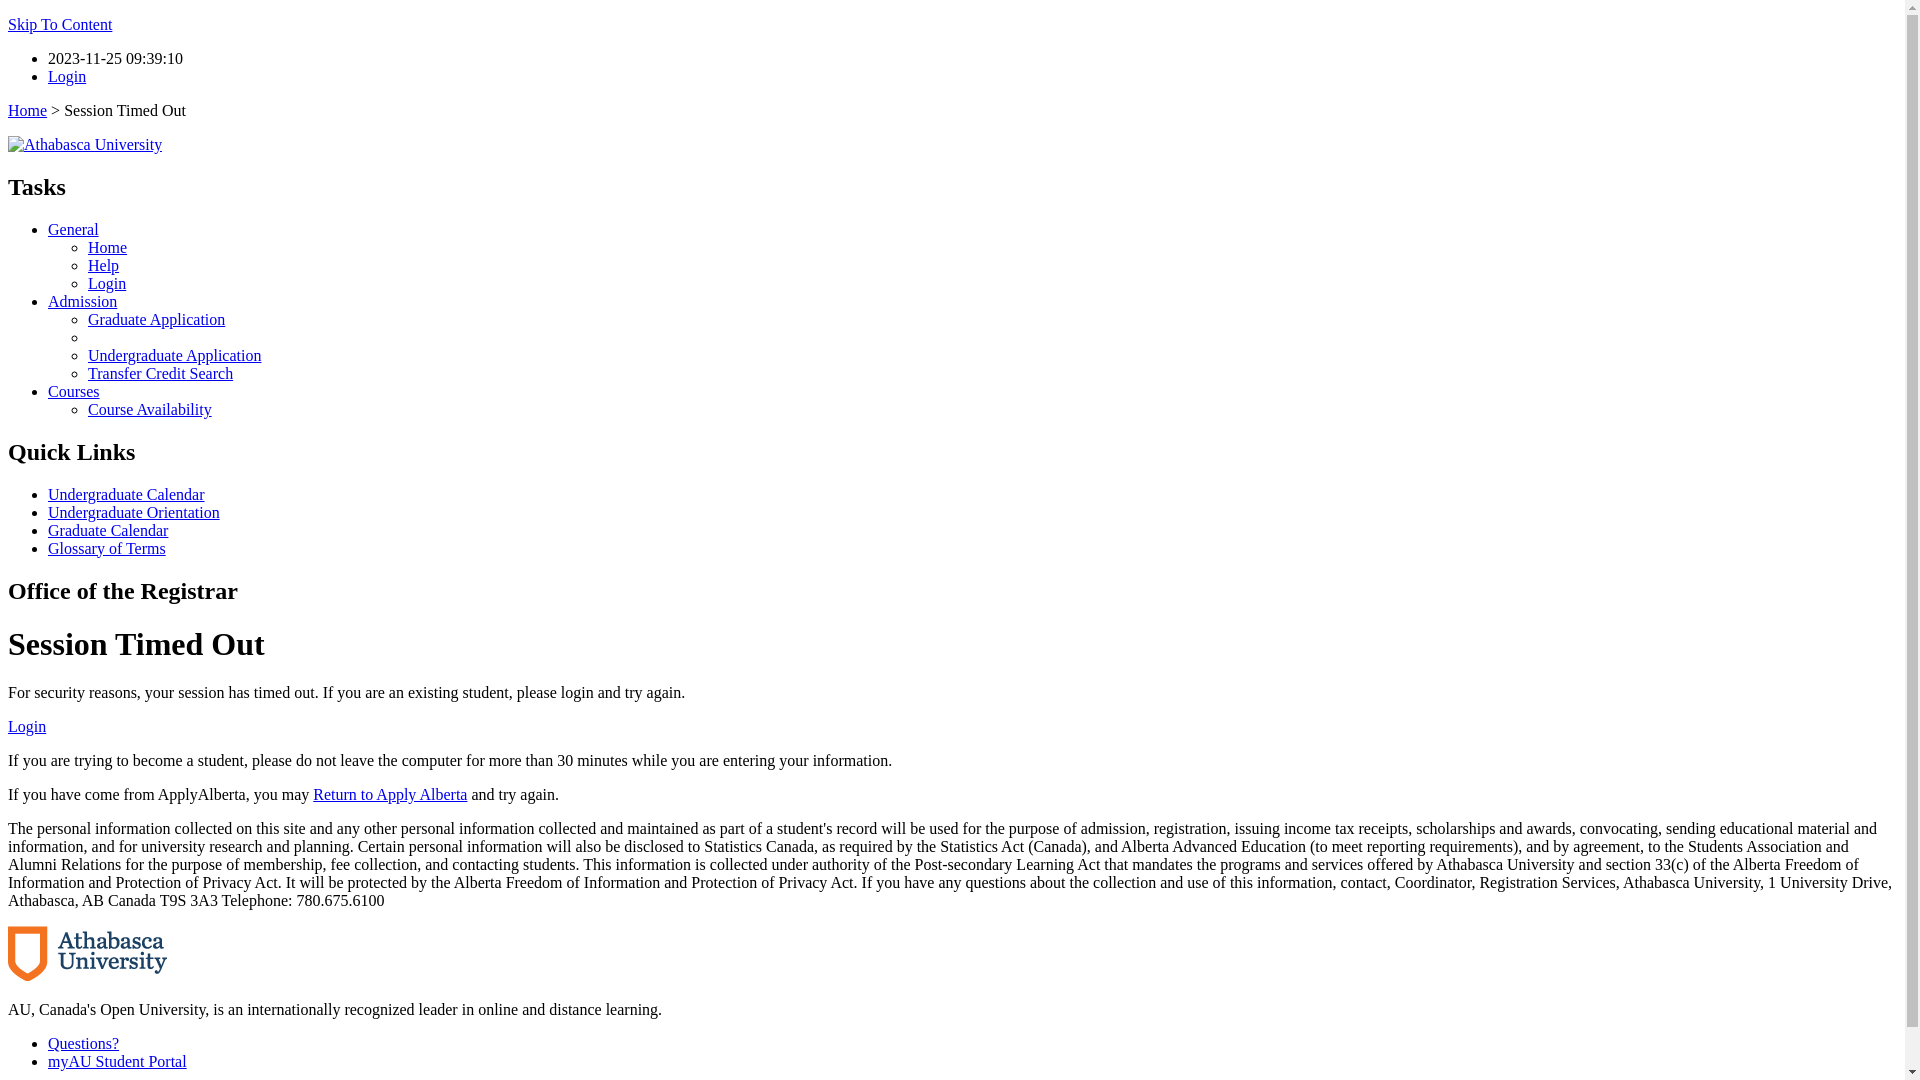 The width and height of the screenshot is (1920, 1080). What do you see at coordinates (126, 494) in the screenshot?
I see `Undergraduate Calendar` at bounding box center [126, 494].